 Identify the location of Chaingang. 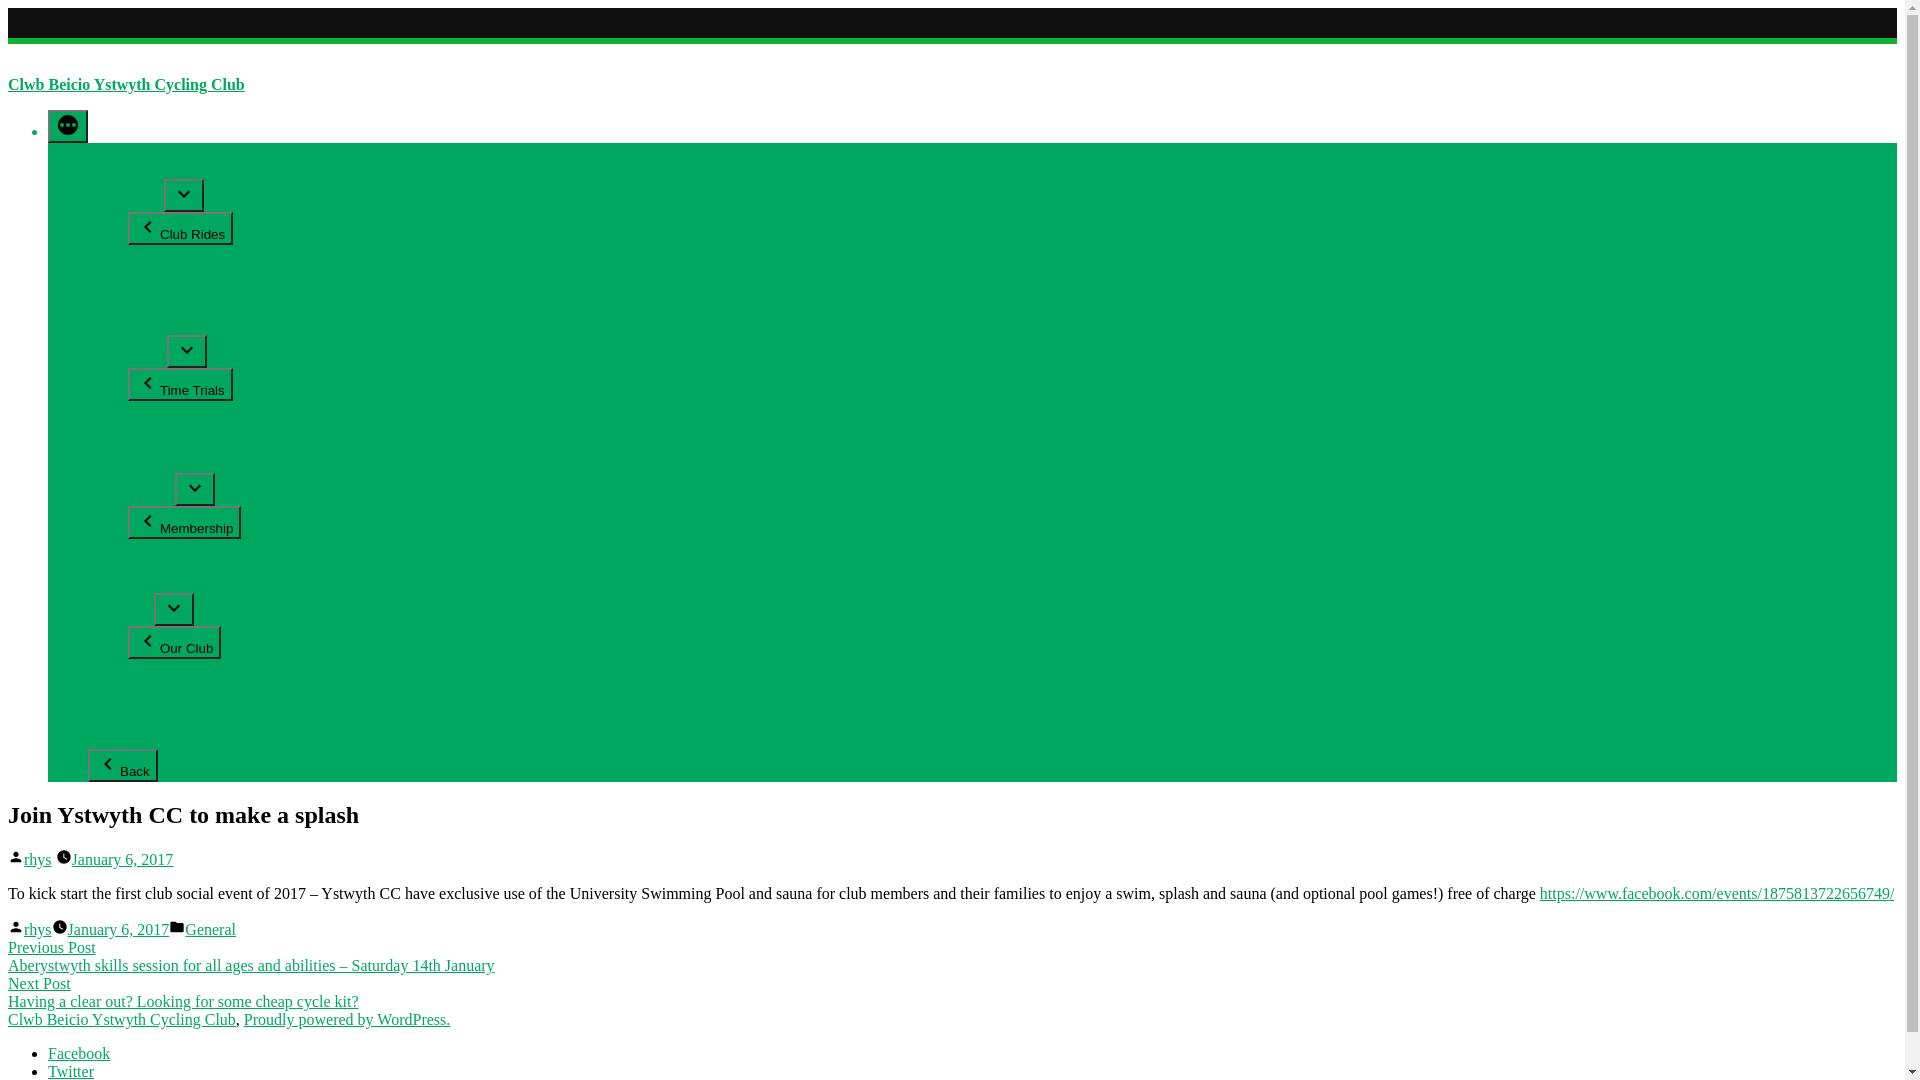
(166, 308).